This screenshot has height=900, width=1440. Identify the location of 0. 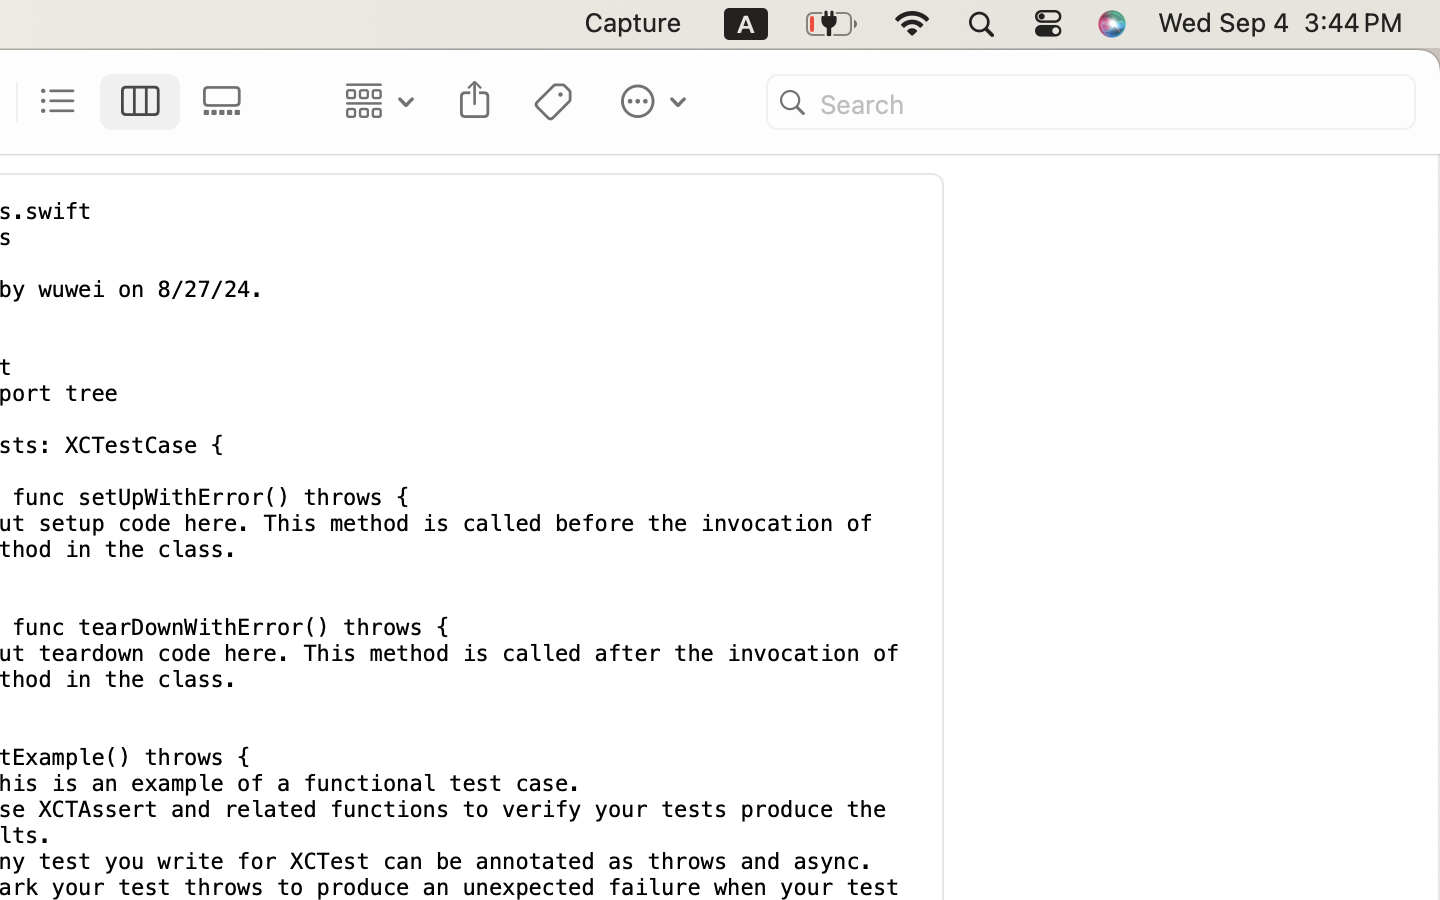
(228, 102).